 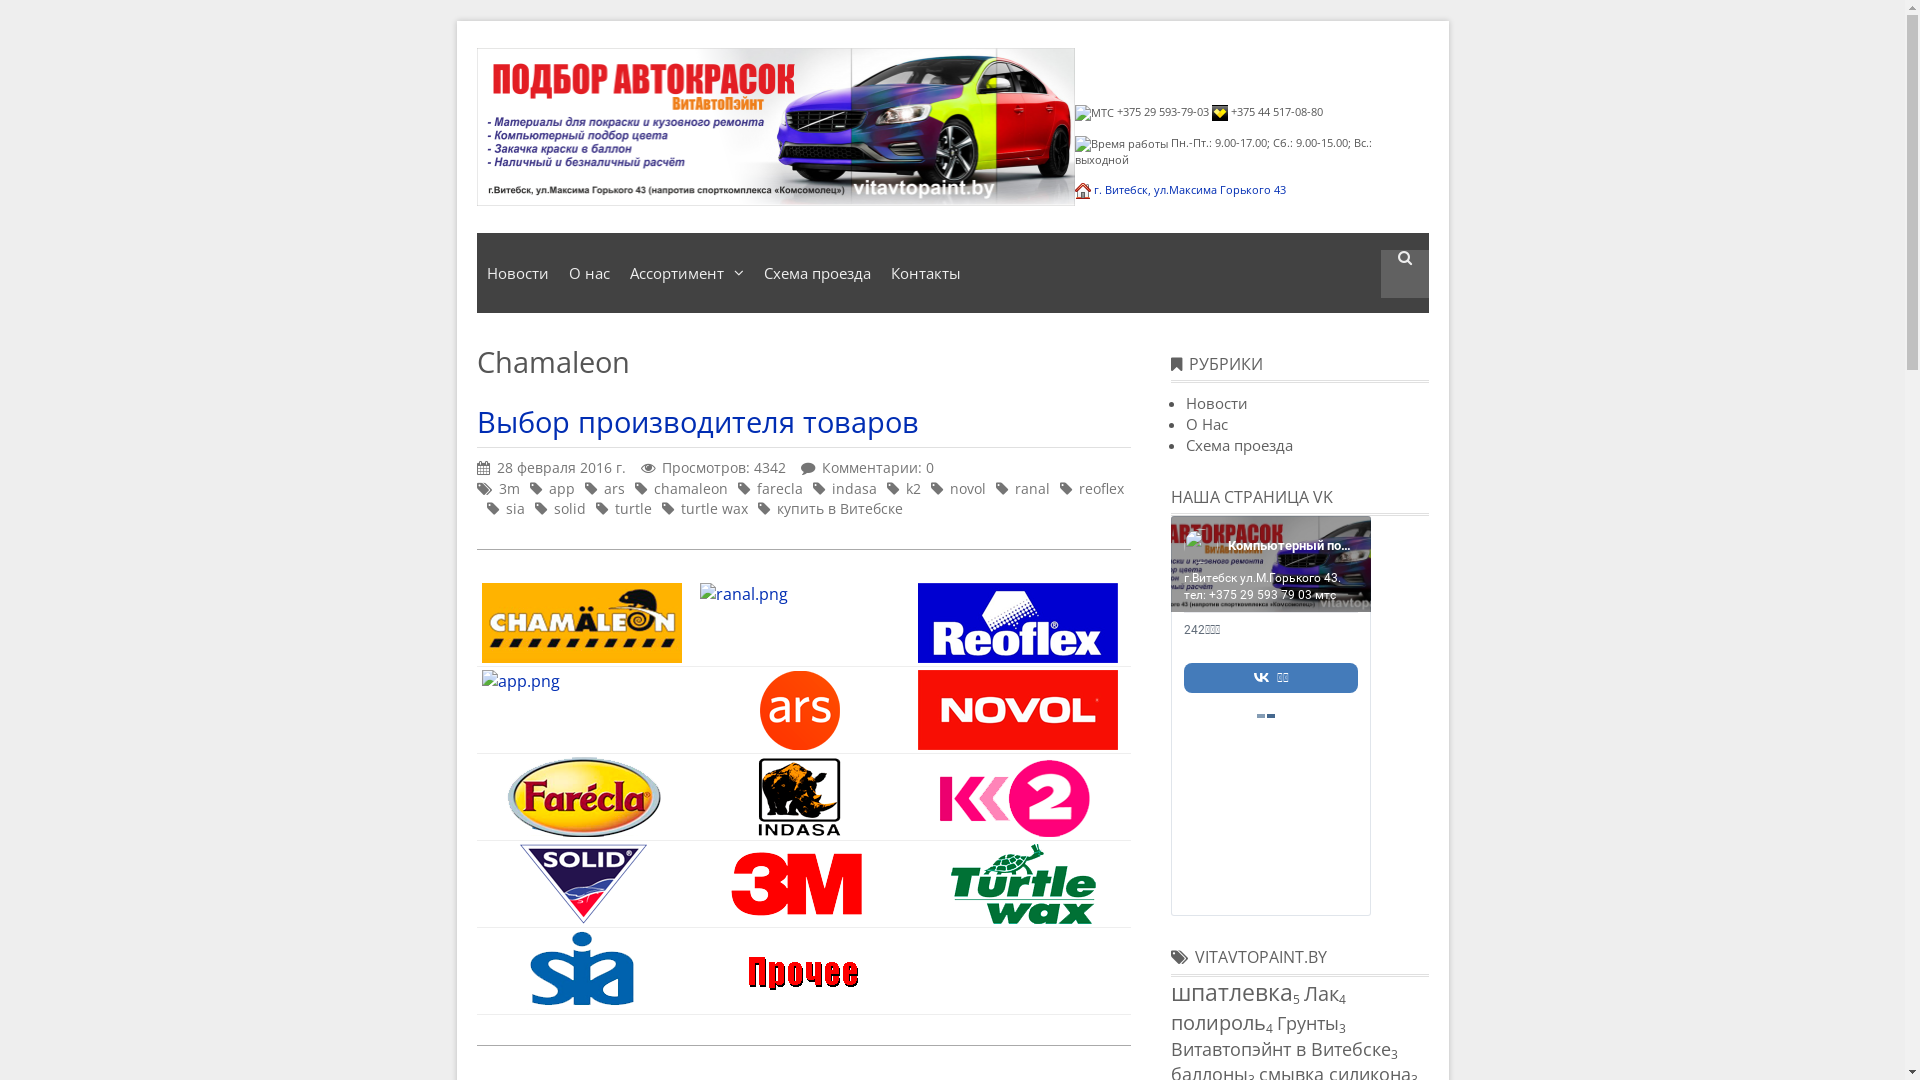 What do you see at coordinates (614, 488) in the screenshot?
I see `ars` at bounding box center [614, 488].